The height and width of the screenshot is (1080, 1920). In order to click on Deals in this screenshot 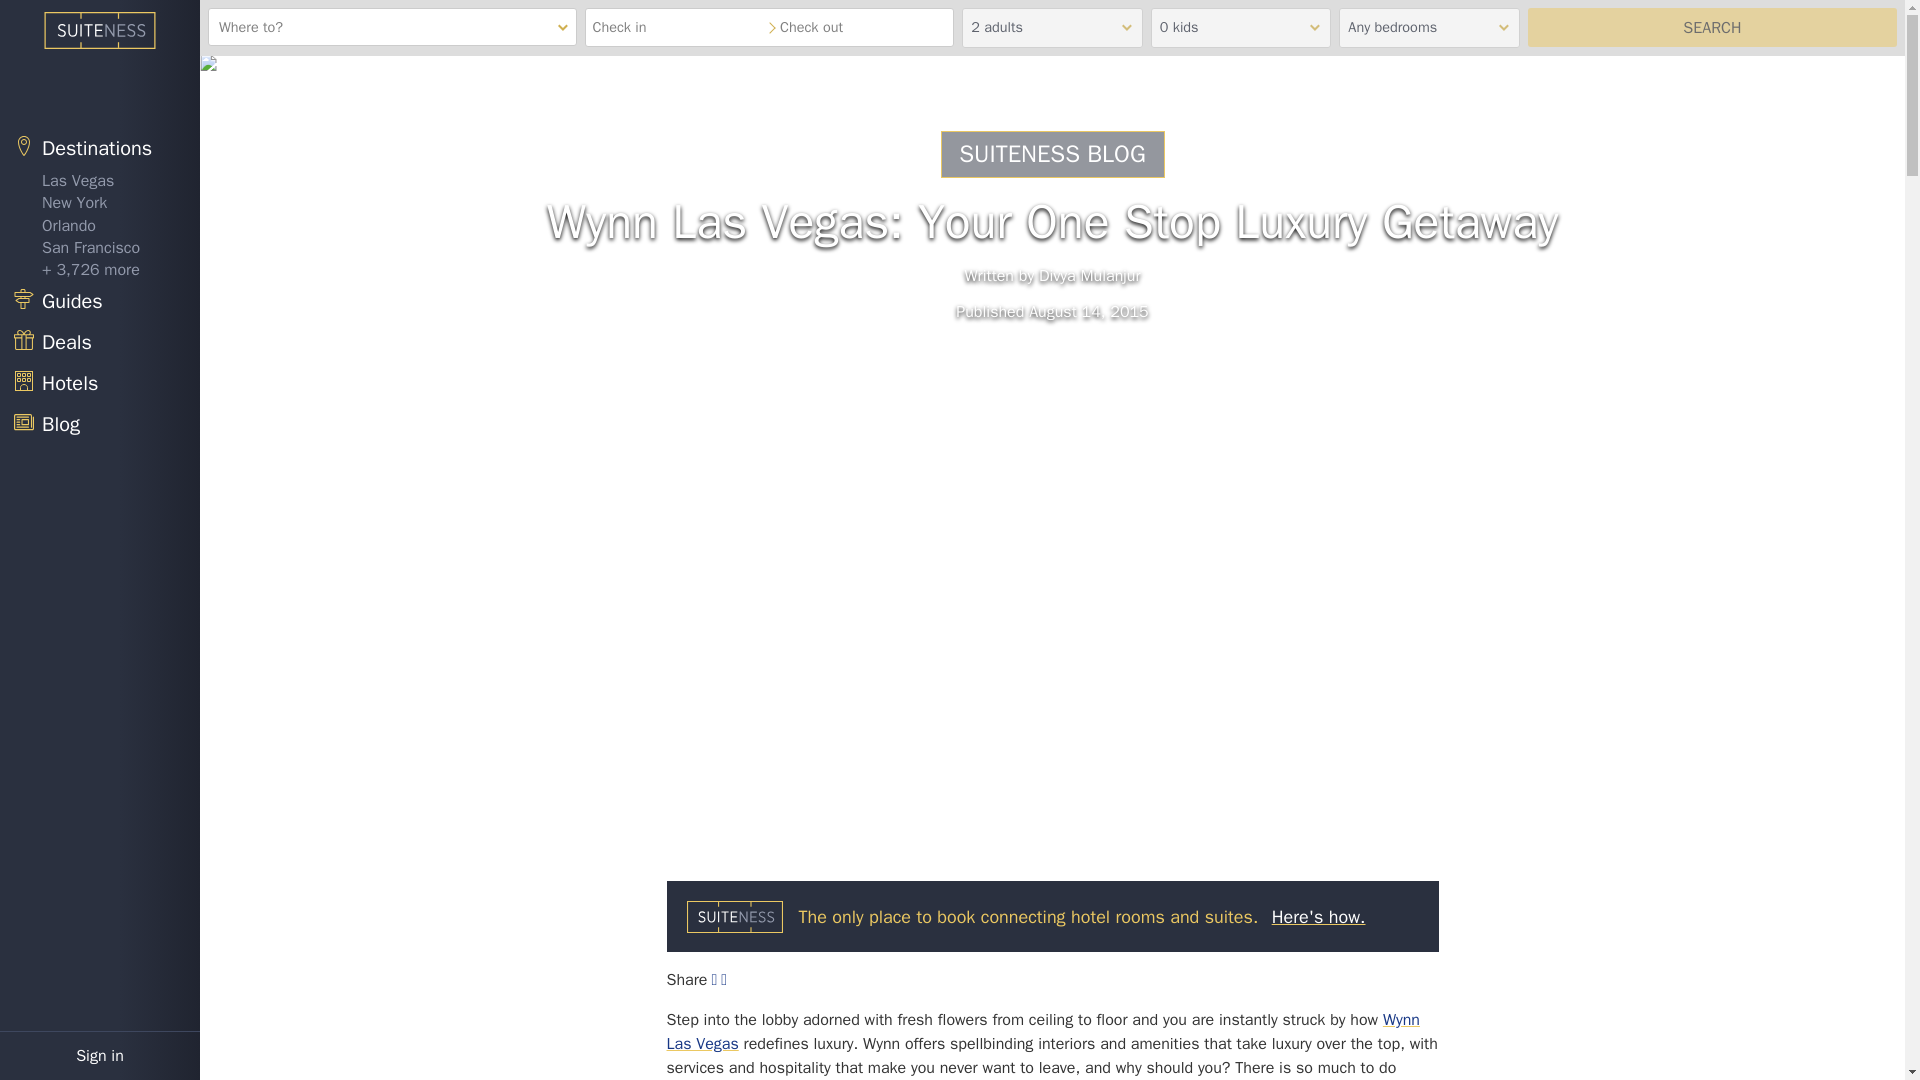, I will do `click(100, 342)`.